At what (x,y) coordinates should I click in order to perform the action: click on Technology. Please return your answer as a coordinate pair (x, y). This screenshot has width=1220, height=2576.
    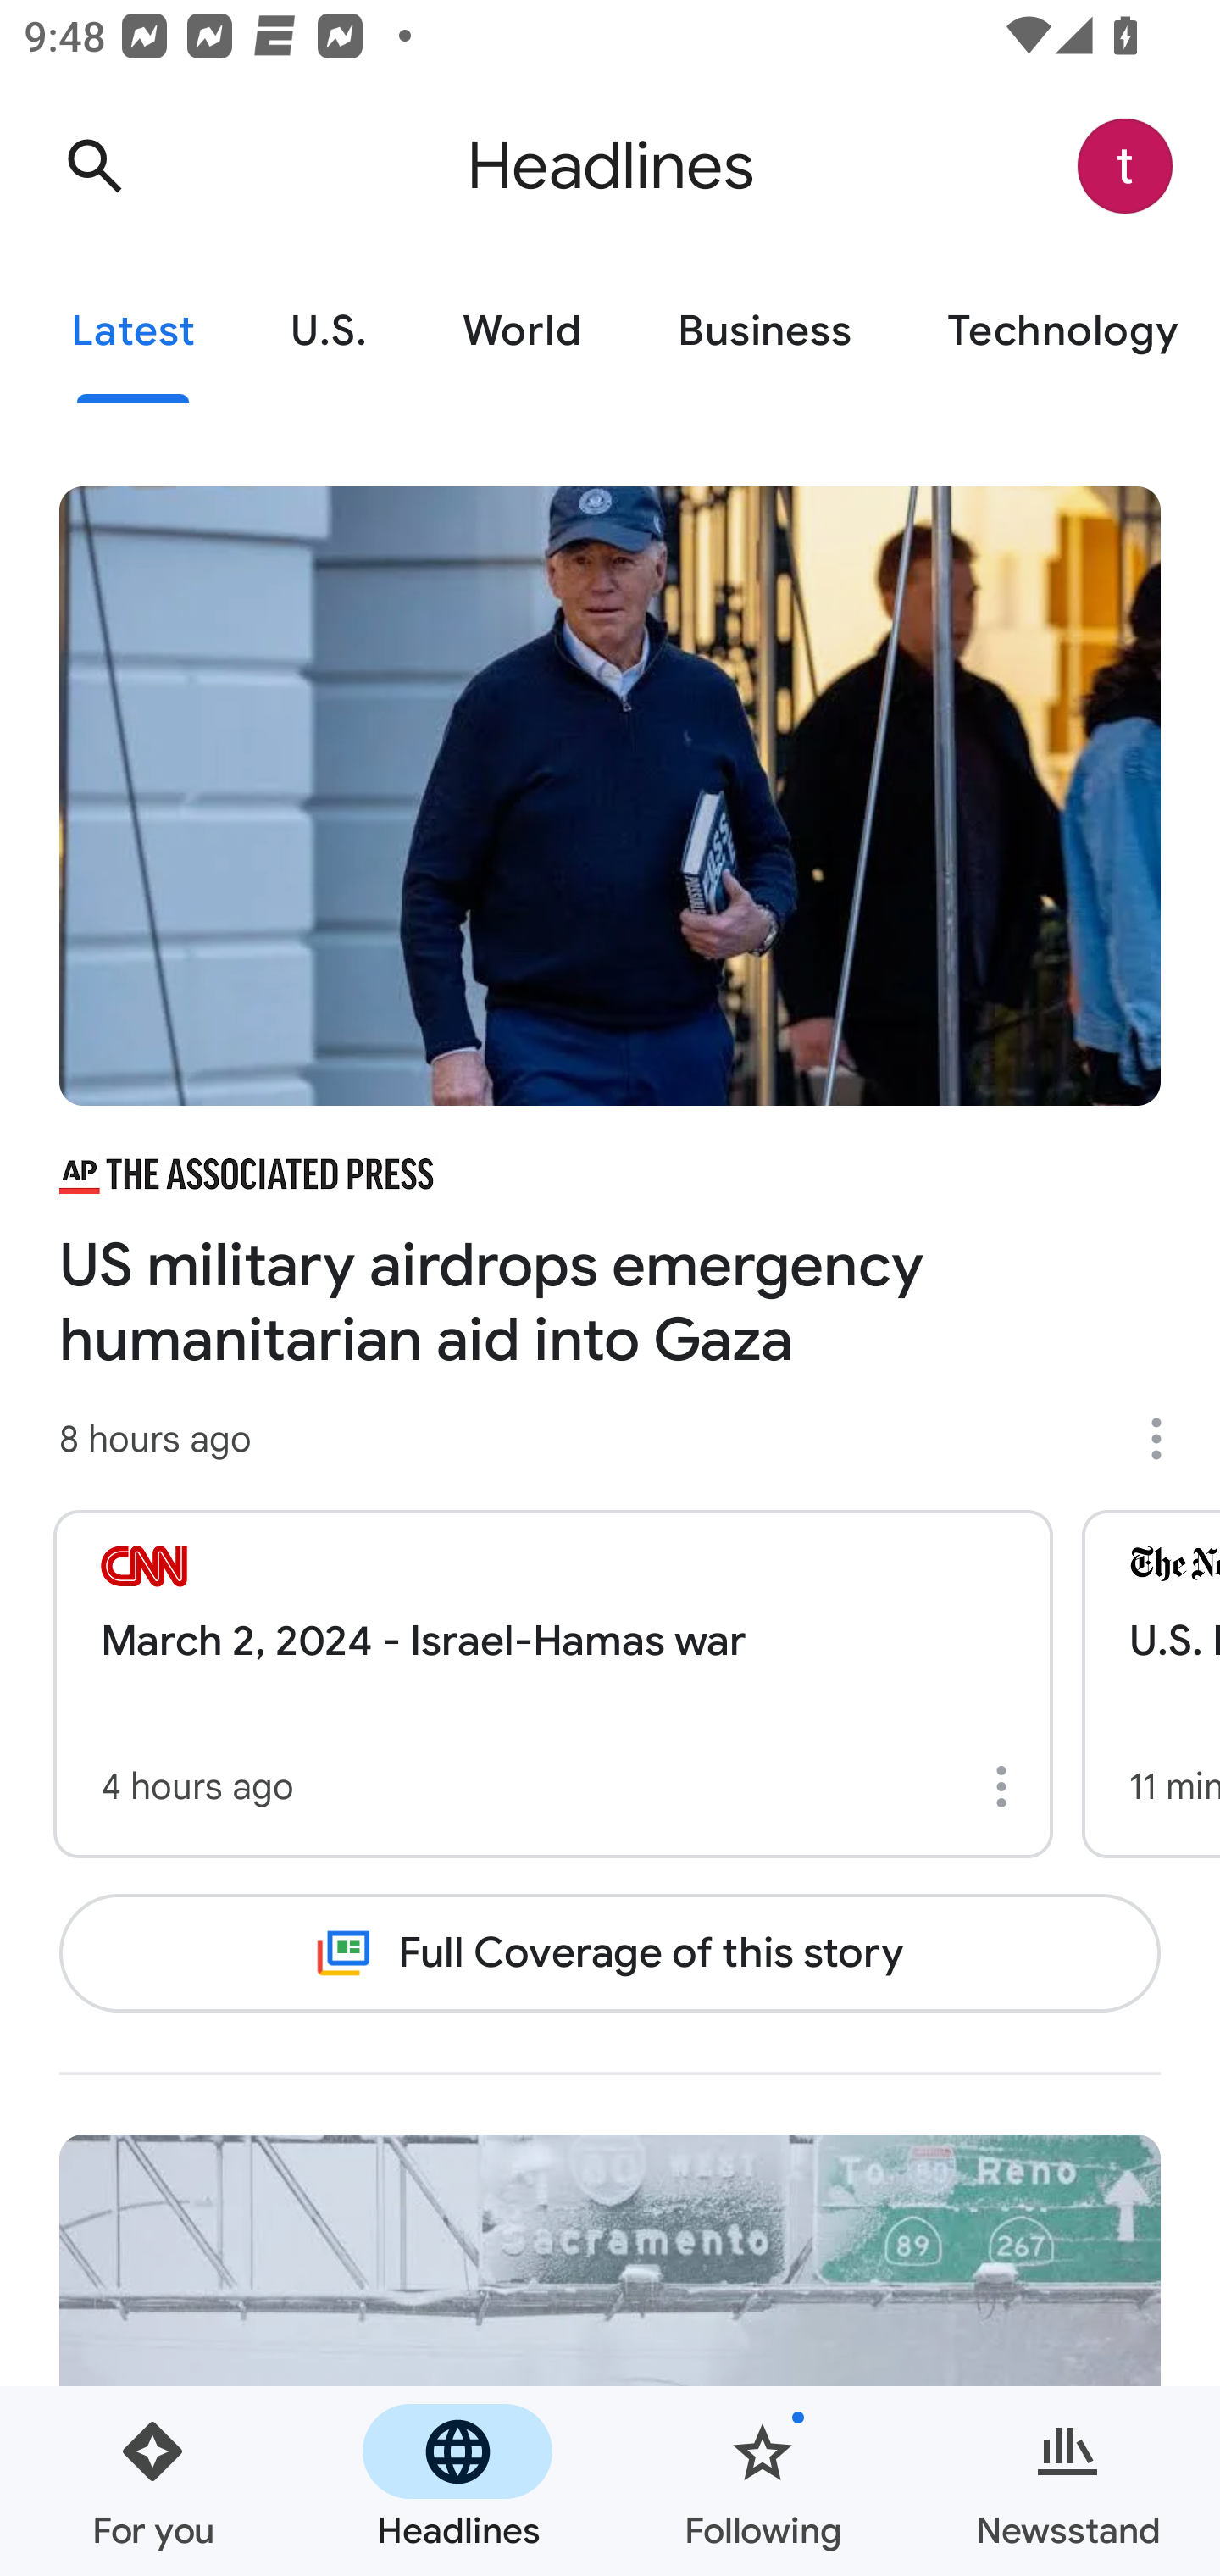
    Looking at the image, I should click on (1059, 332).